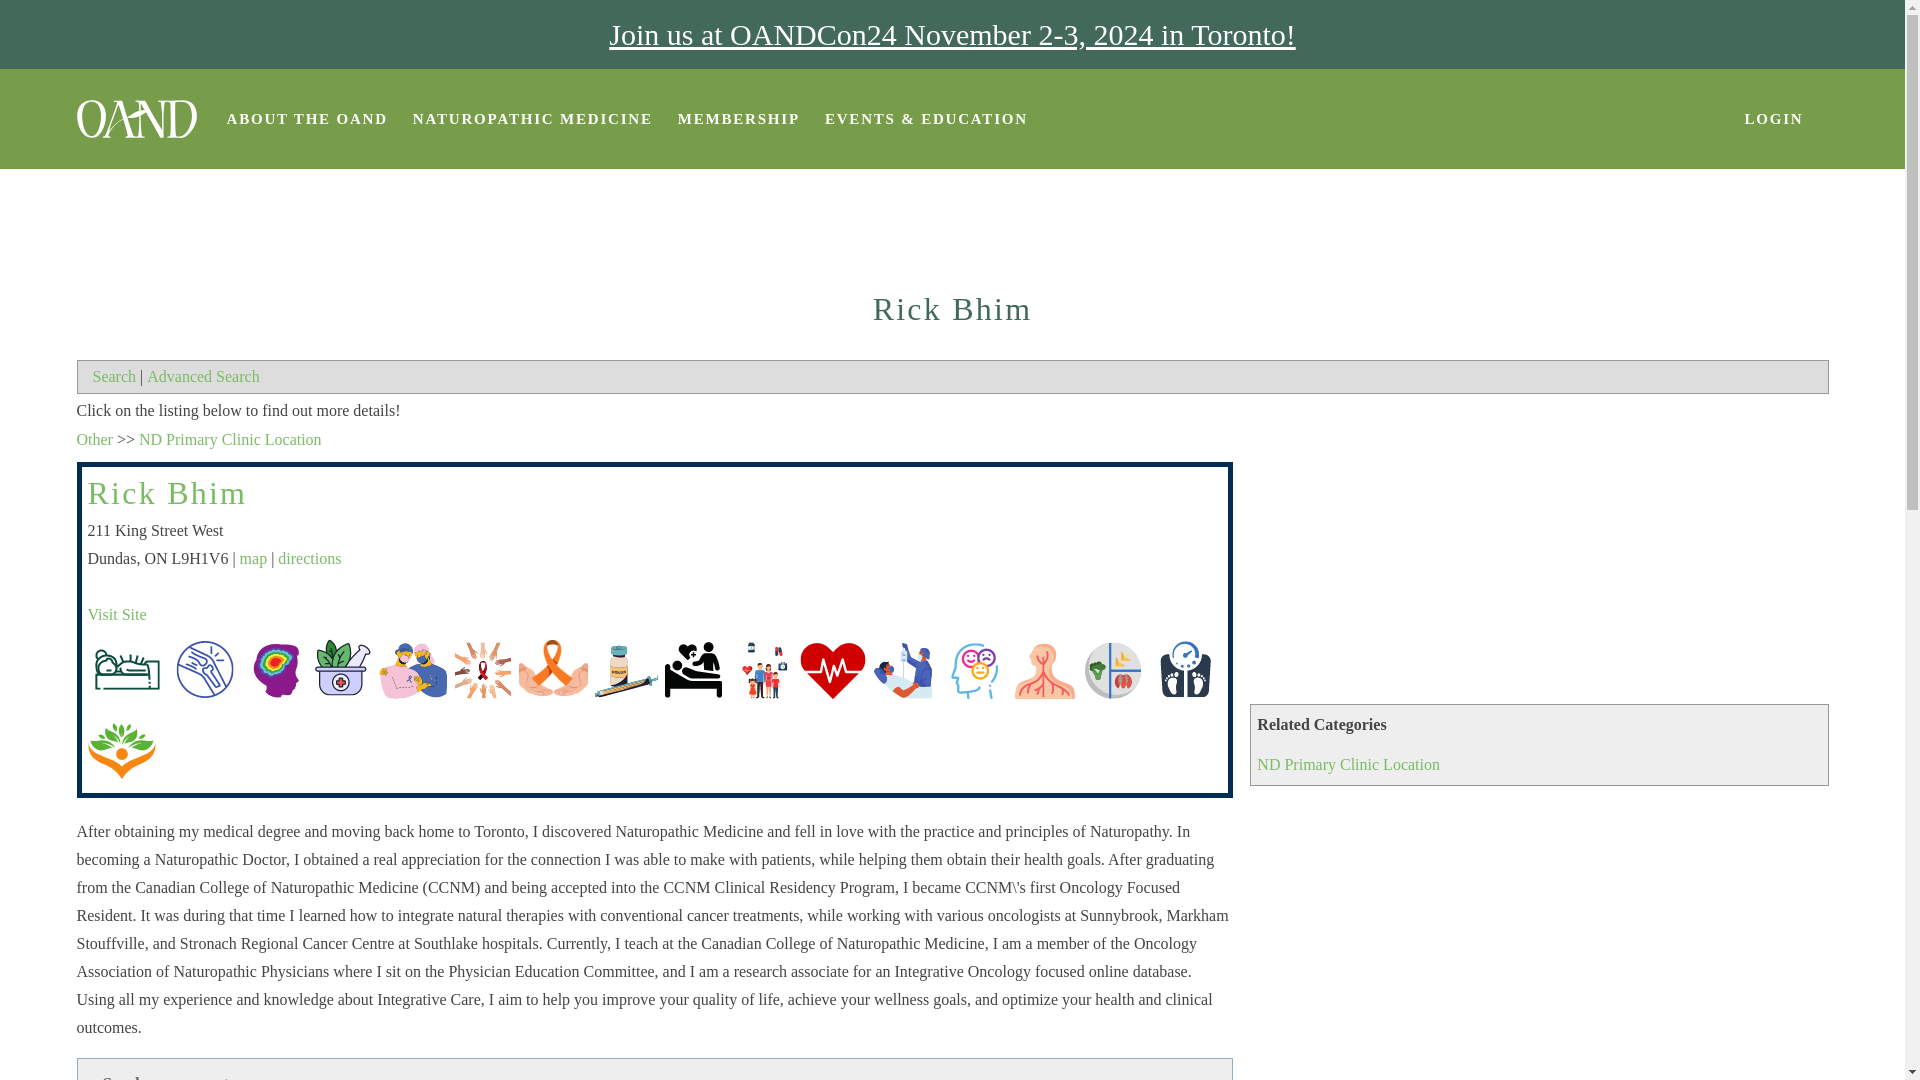 This screenshot has width=1920, height=1080. Describe the element at coordinates (1042, 663) in the screenshot. I see `Nervous System` at that location.